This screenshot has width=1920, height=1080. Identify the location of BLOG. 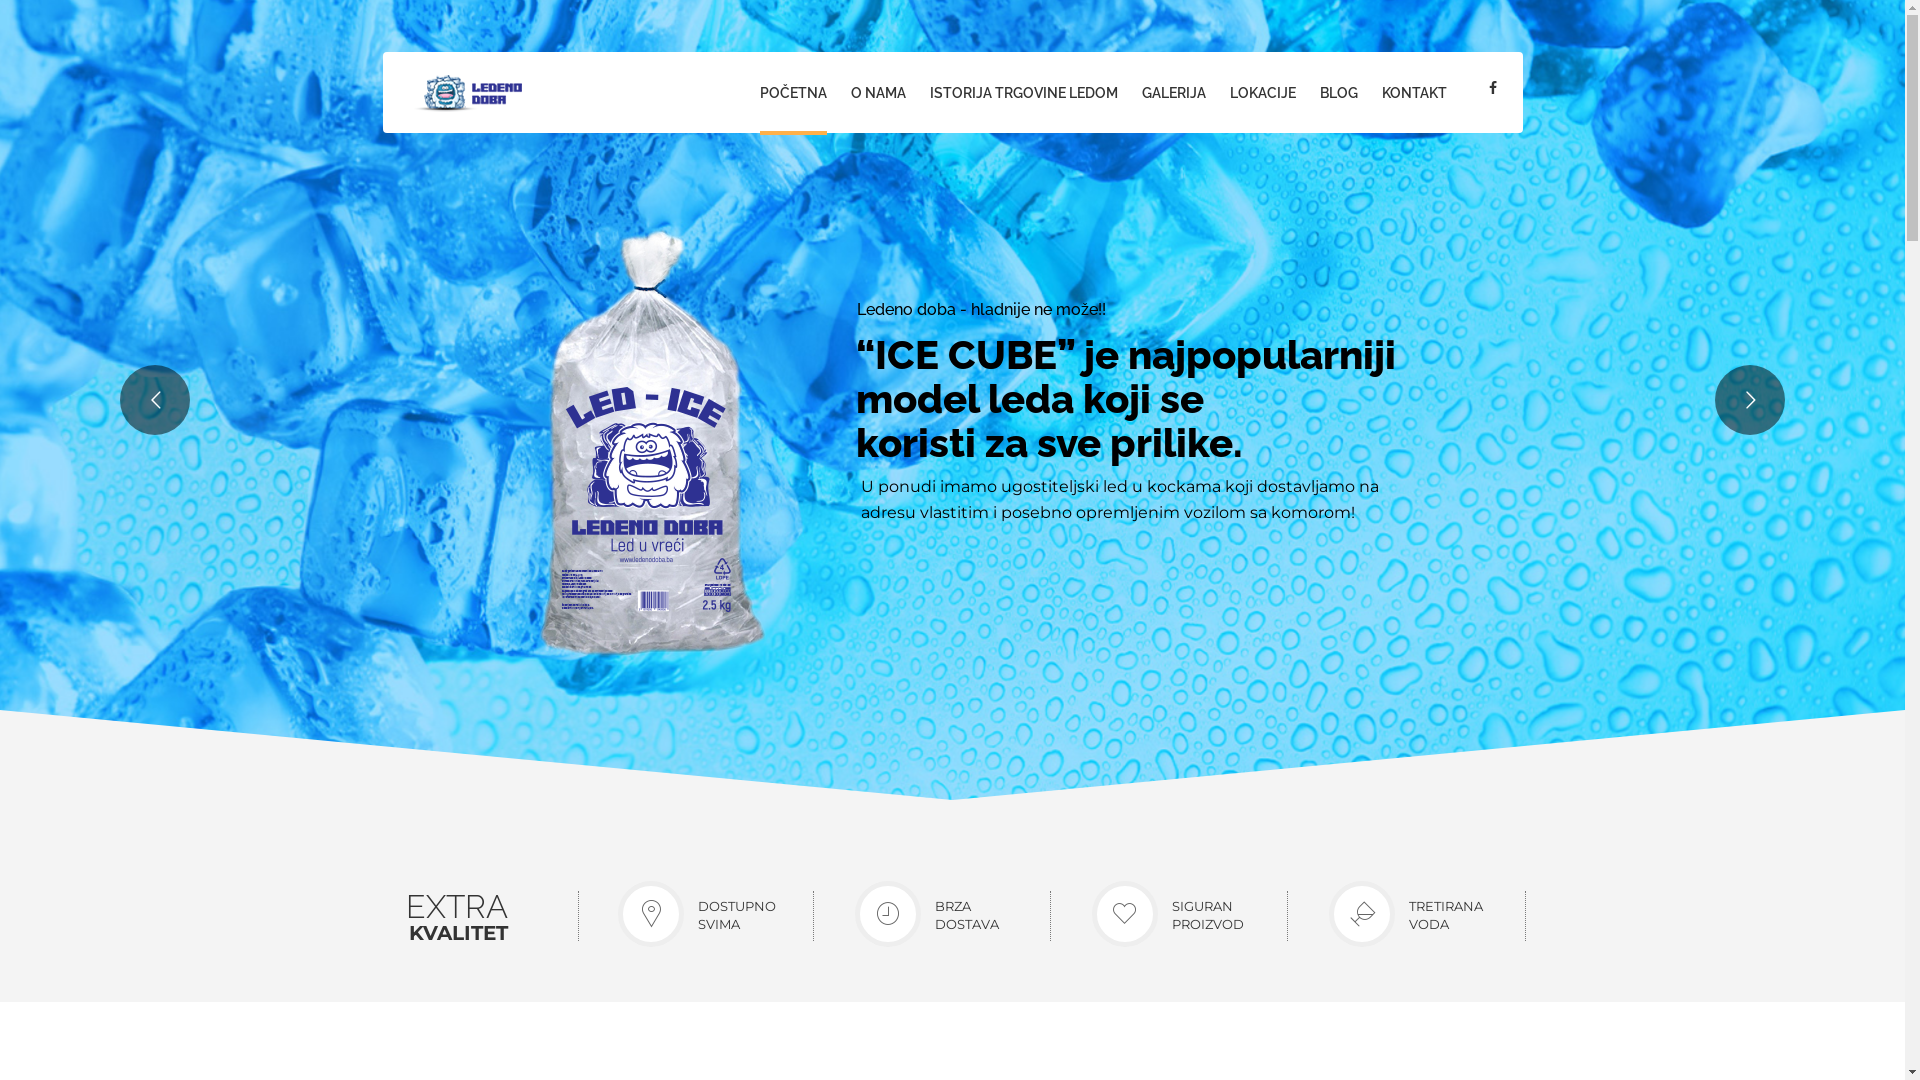
(1339, 94).